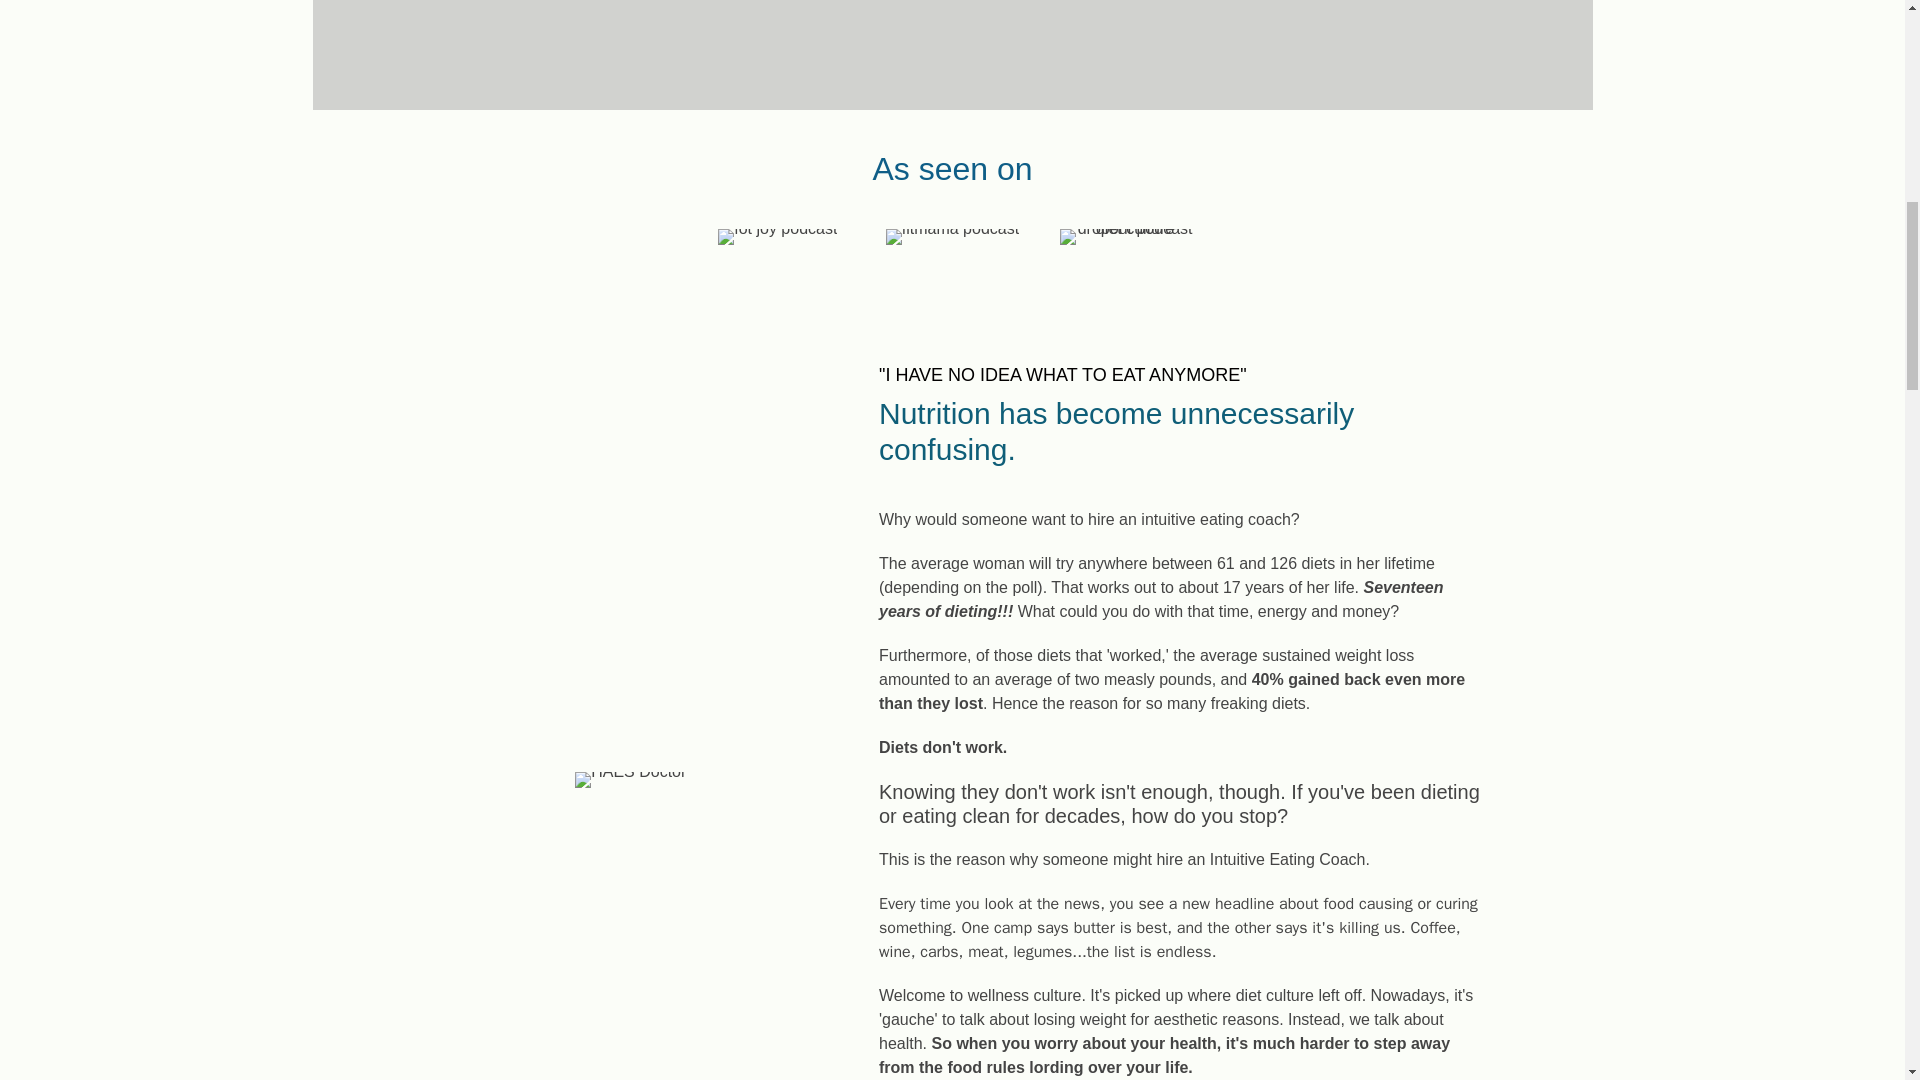  Describe the element at coordinates (630, 780) in the screenshot. I see `HAES Doctor` at that location.